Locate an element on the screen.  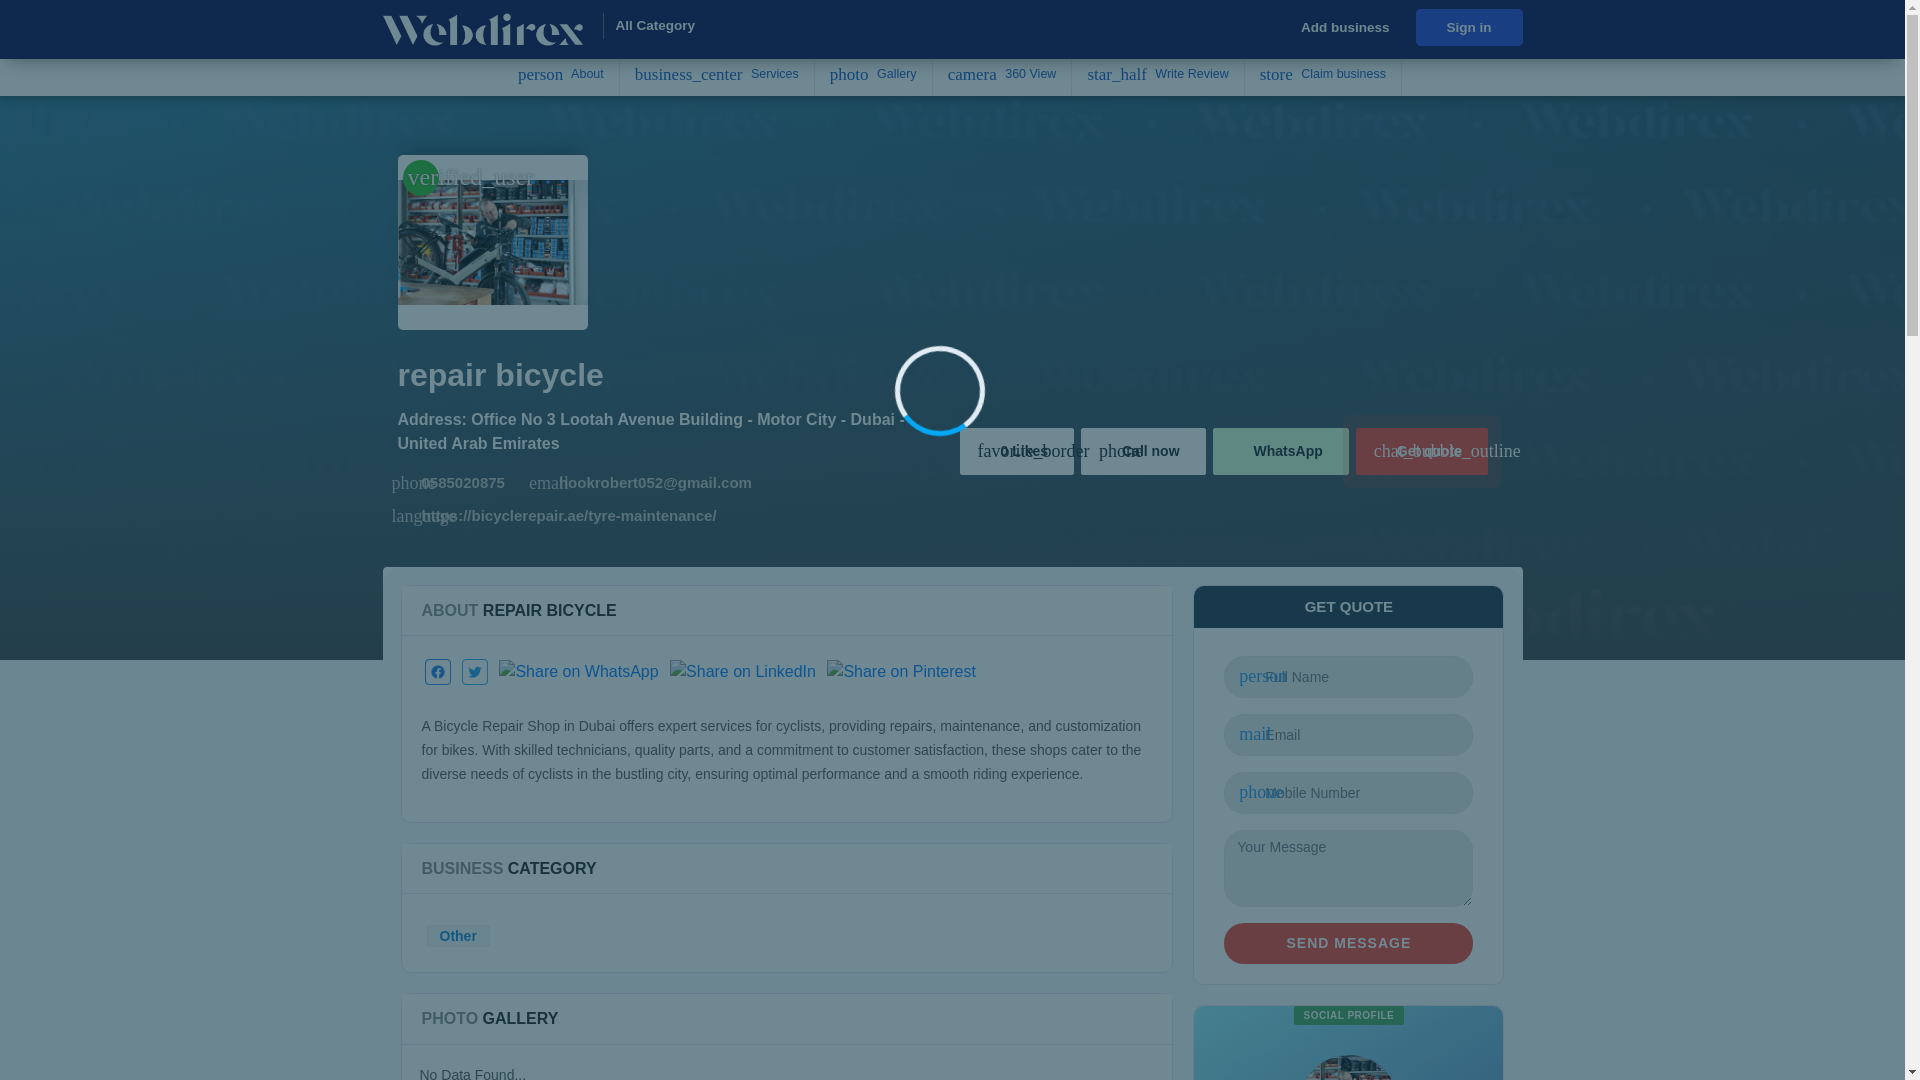
Share on Facebook is located at coordinates (438, 671).